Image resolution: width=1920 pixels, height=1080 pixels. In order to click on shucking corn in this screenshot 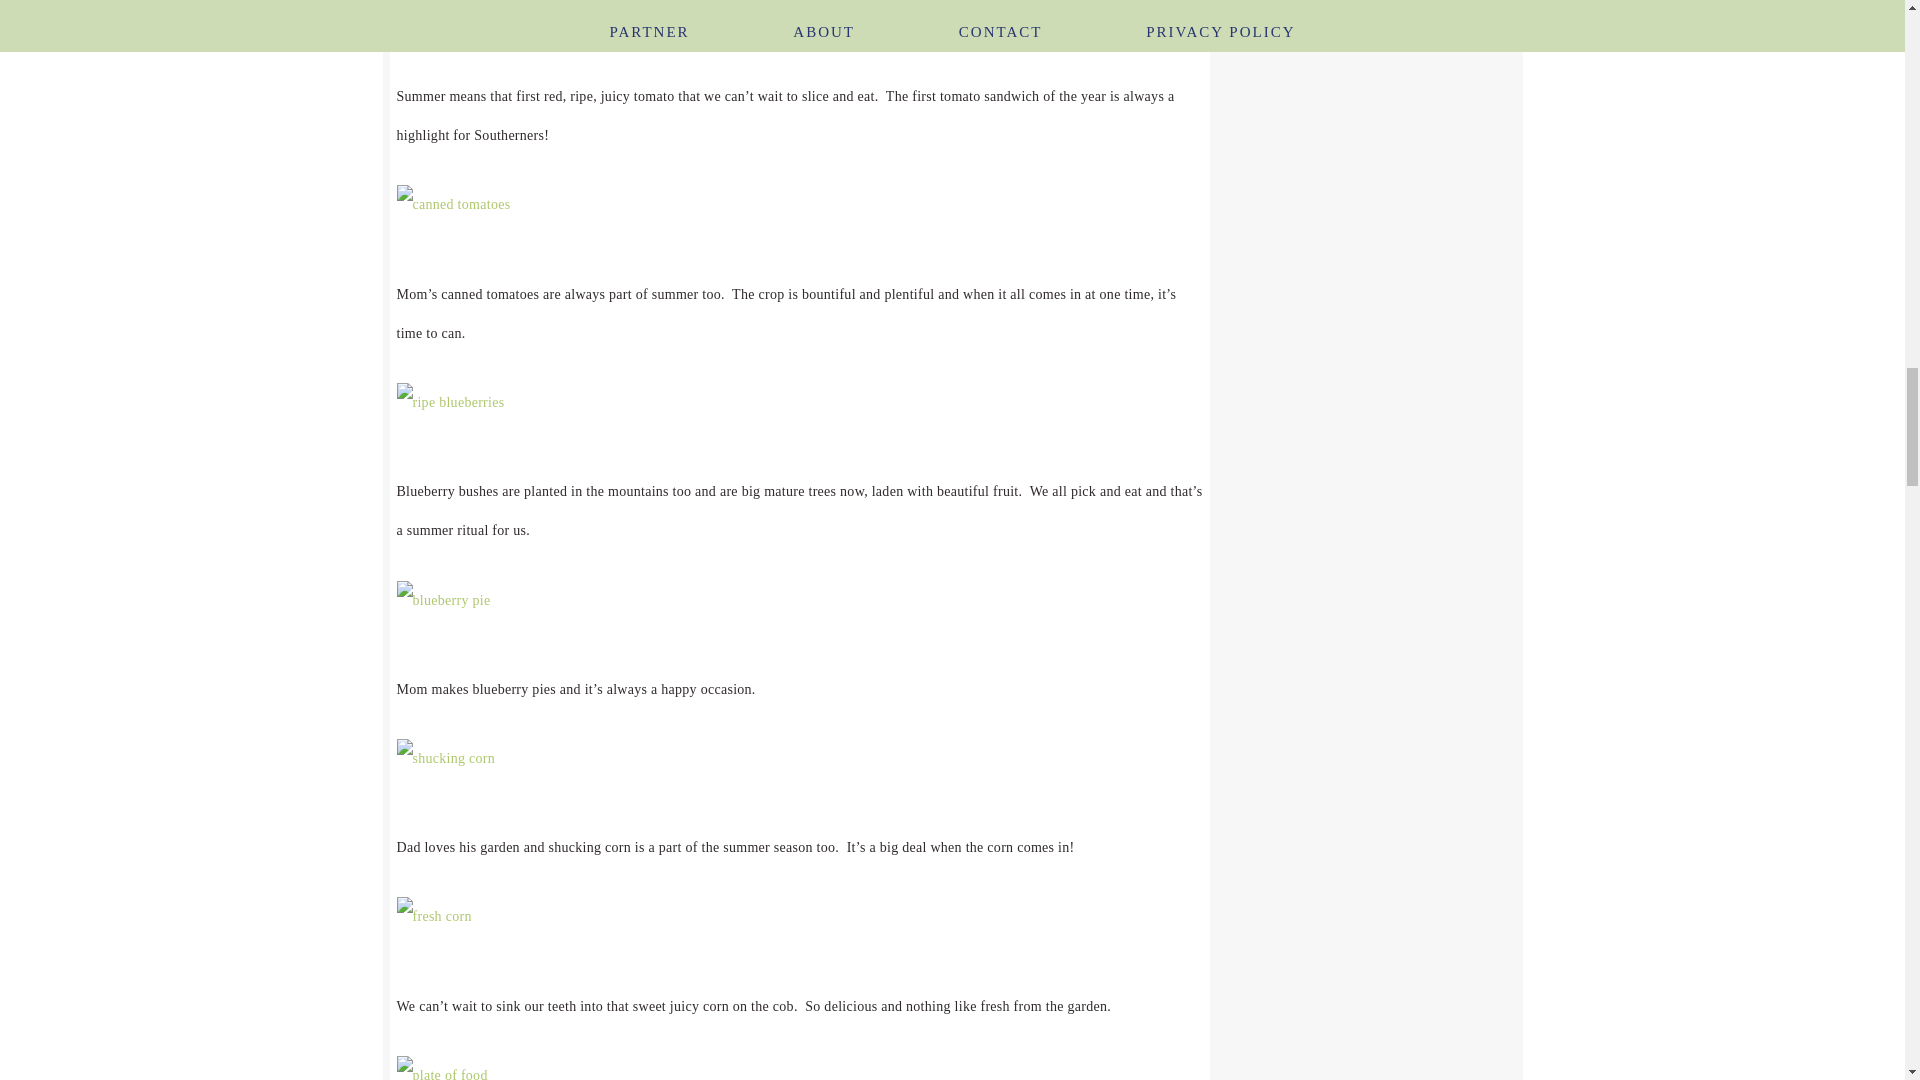, I will do `click(445, 758)`.